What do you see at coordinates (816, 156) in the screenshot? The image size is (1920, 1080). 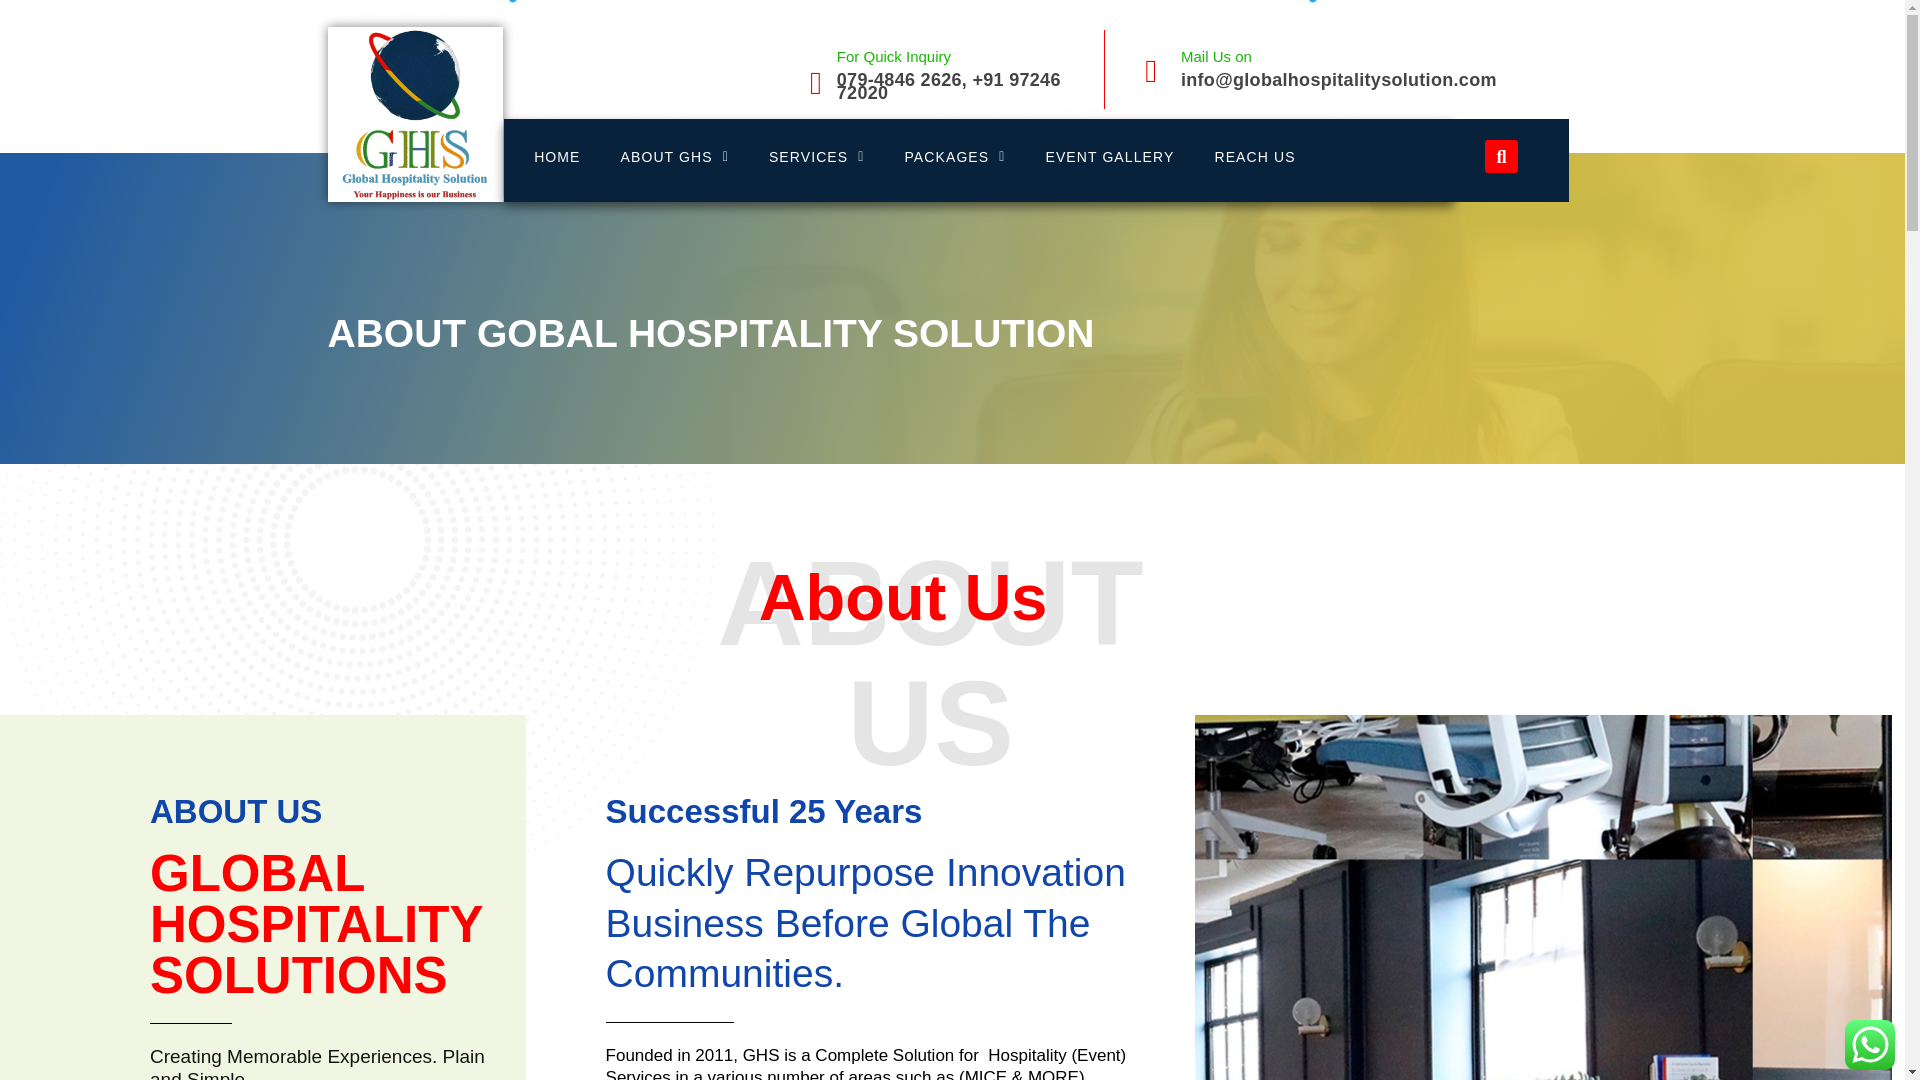 I see `SERVICES` at bounding box center [816, 156].